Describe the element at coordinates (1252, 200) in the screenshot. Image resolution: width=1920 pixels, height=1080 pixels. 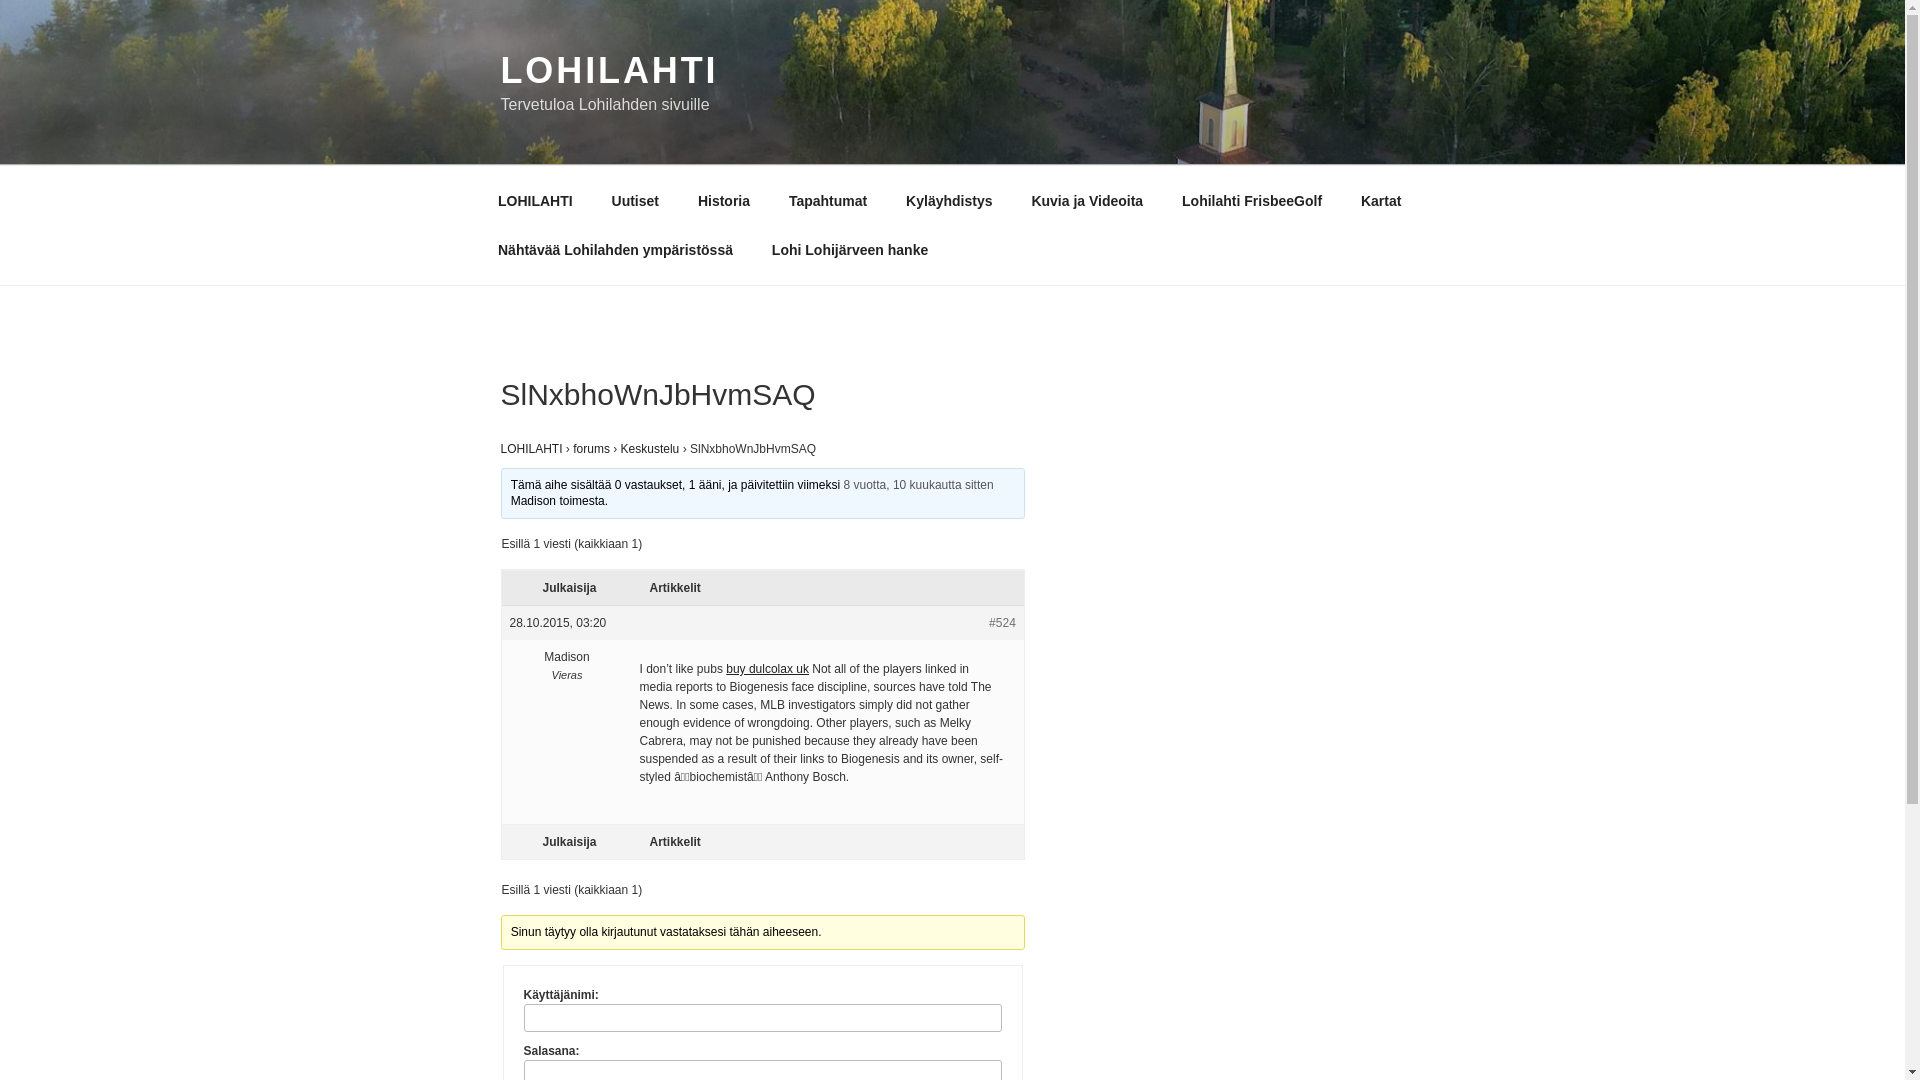
I see `Lohilahti FrisbeeGolf` at that location.